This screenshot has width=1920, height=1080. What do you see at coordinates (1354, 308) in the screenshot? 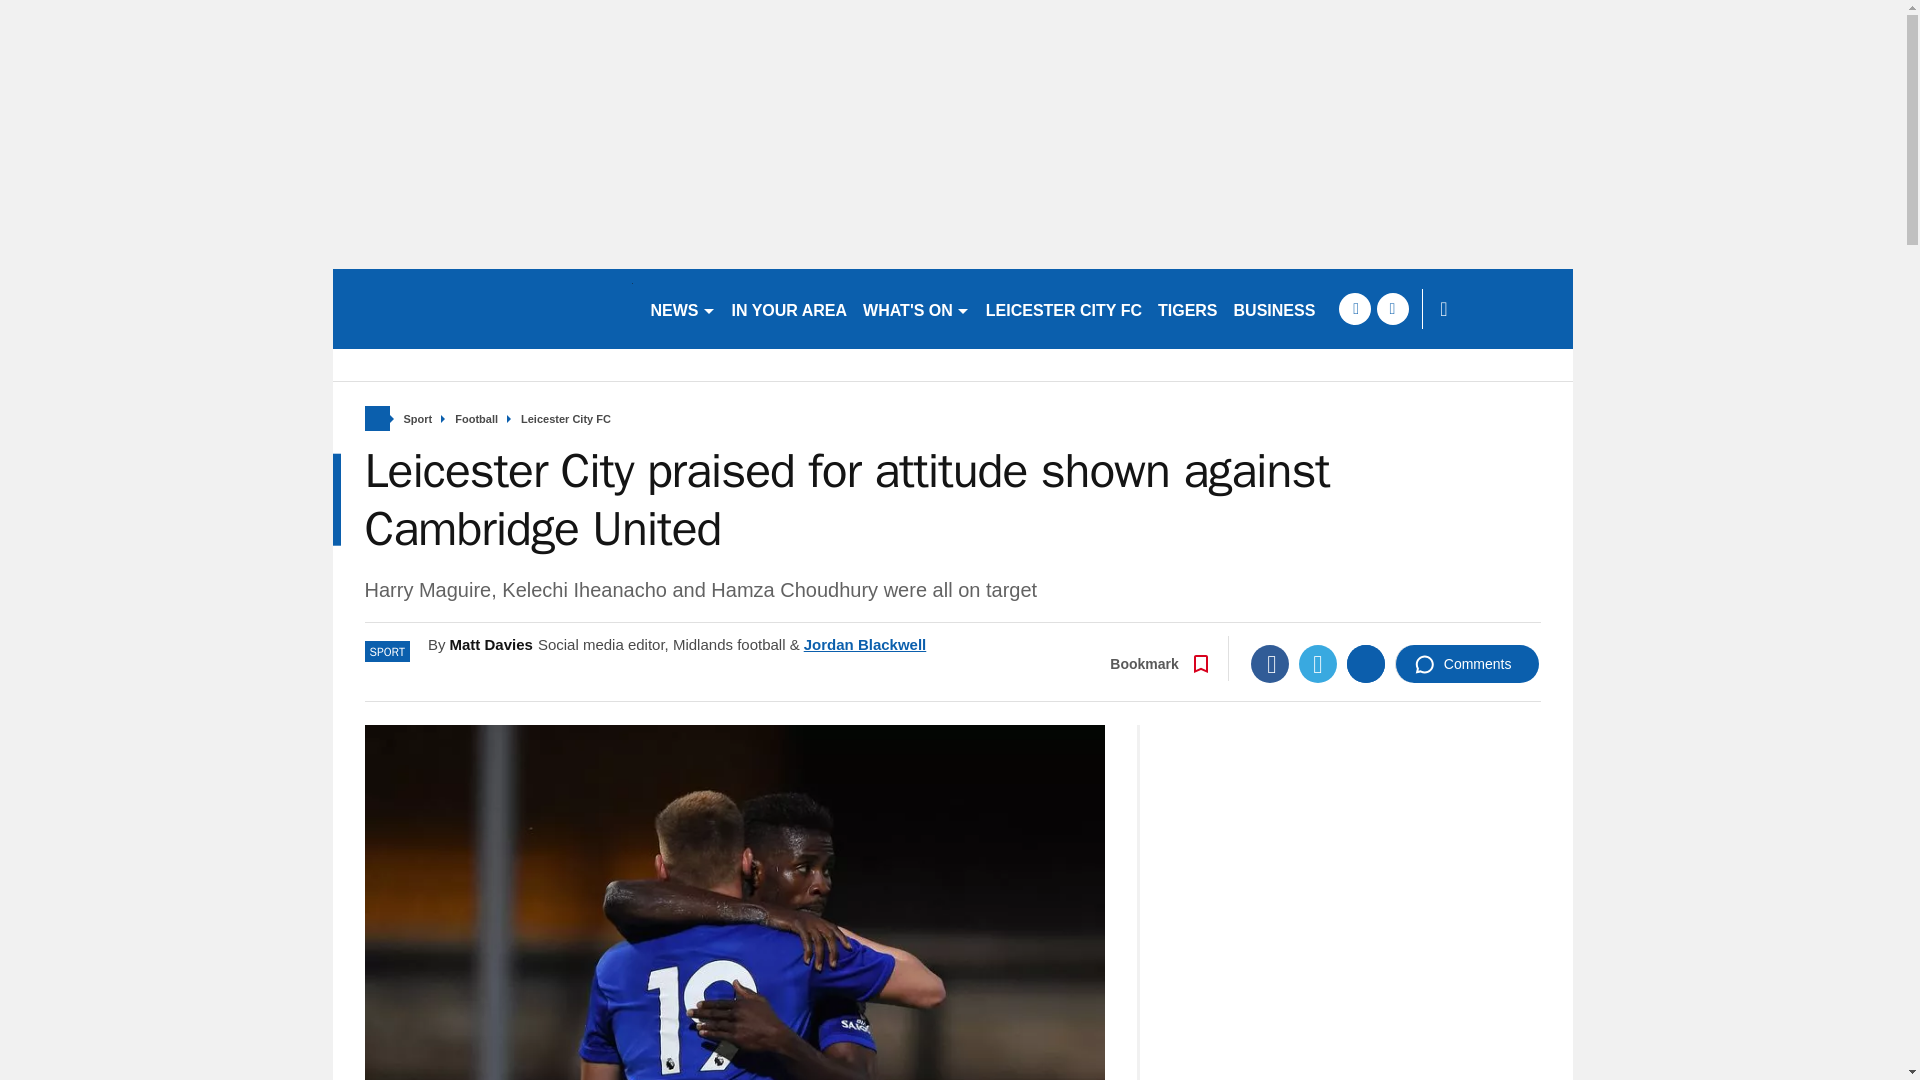
I see `facebook` at bounding box center [1354, 308].